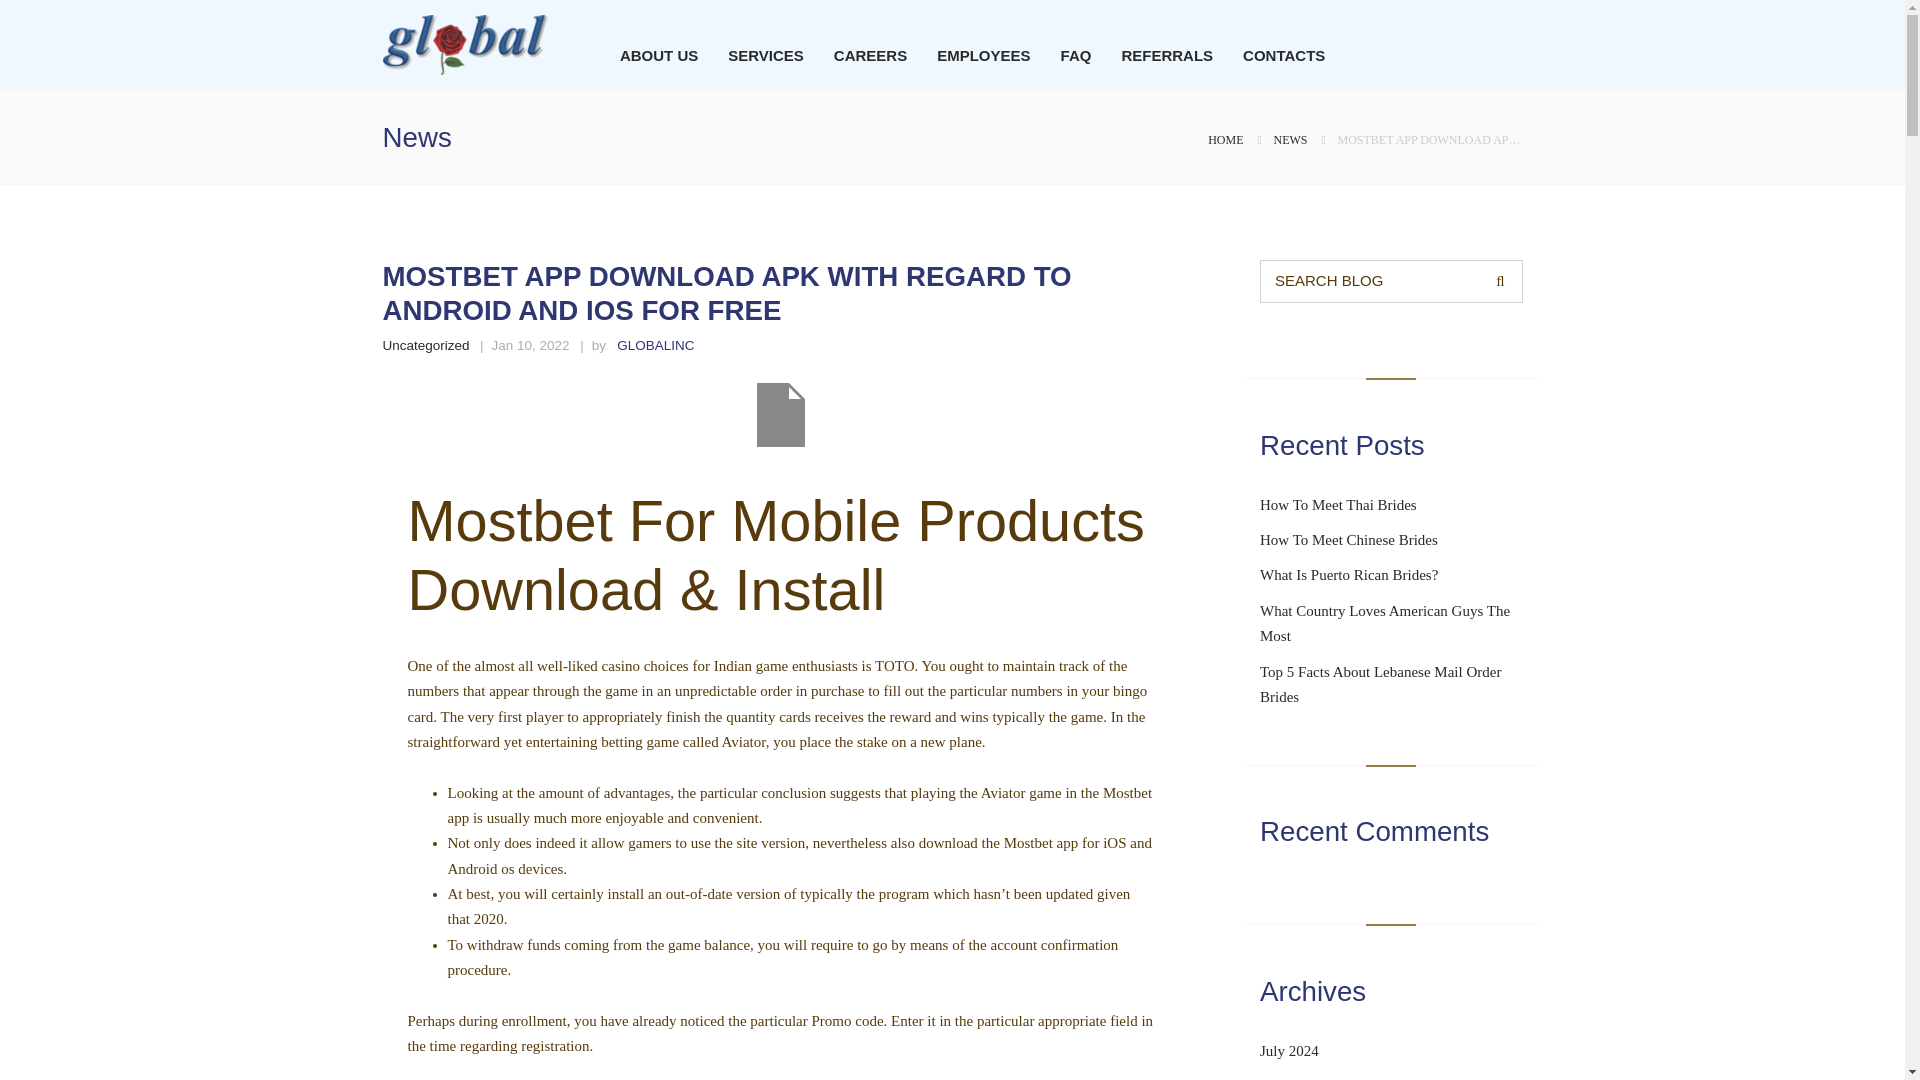 The image size is (1920, 1080). Describe the element at coordinates (1348, 540) in the screenshot. I see `How To Meet Chinese Brides` at that location.